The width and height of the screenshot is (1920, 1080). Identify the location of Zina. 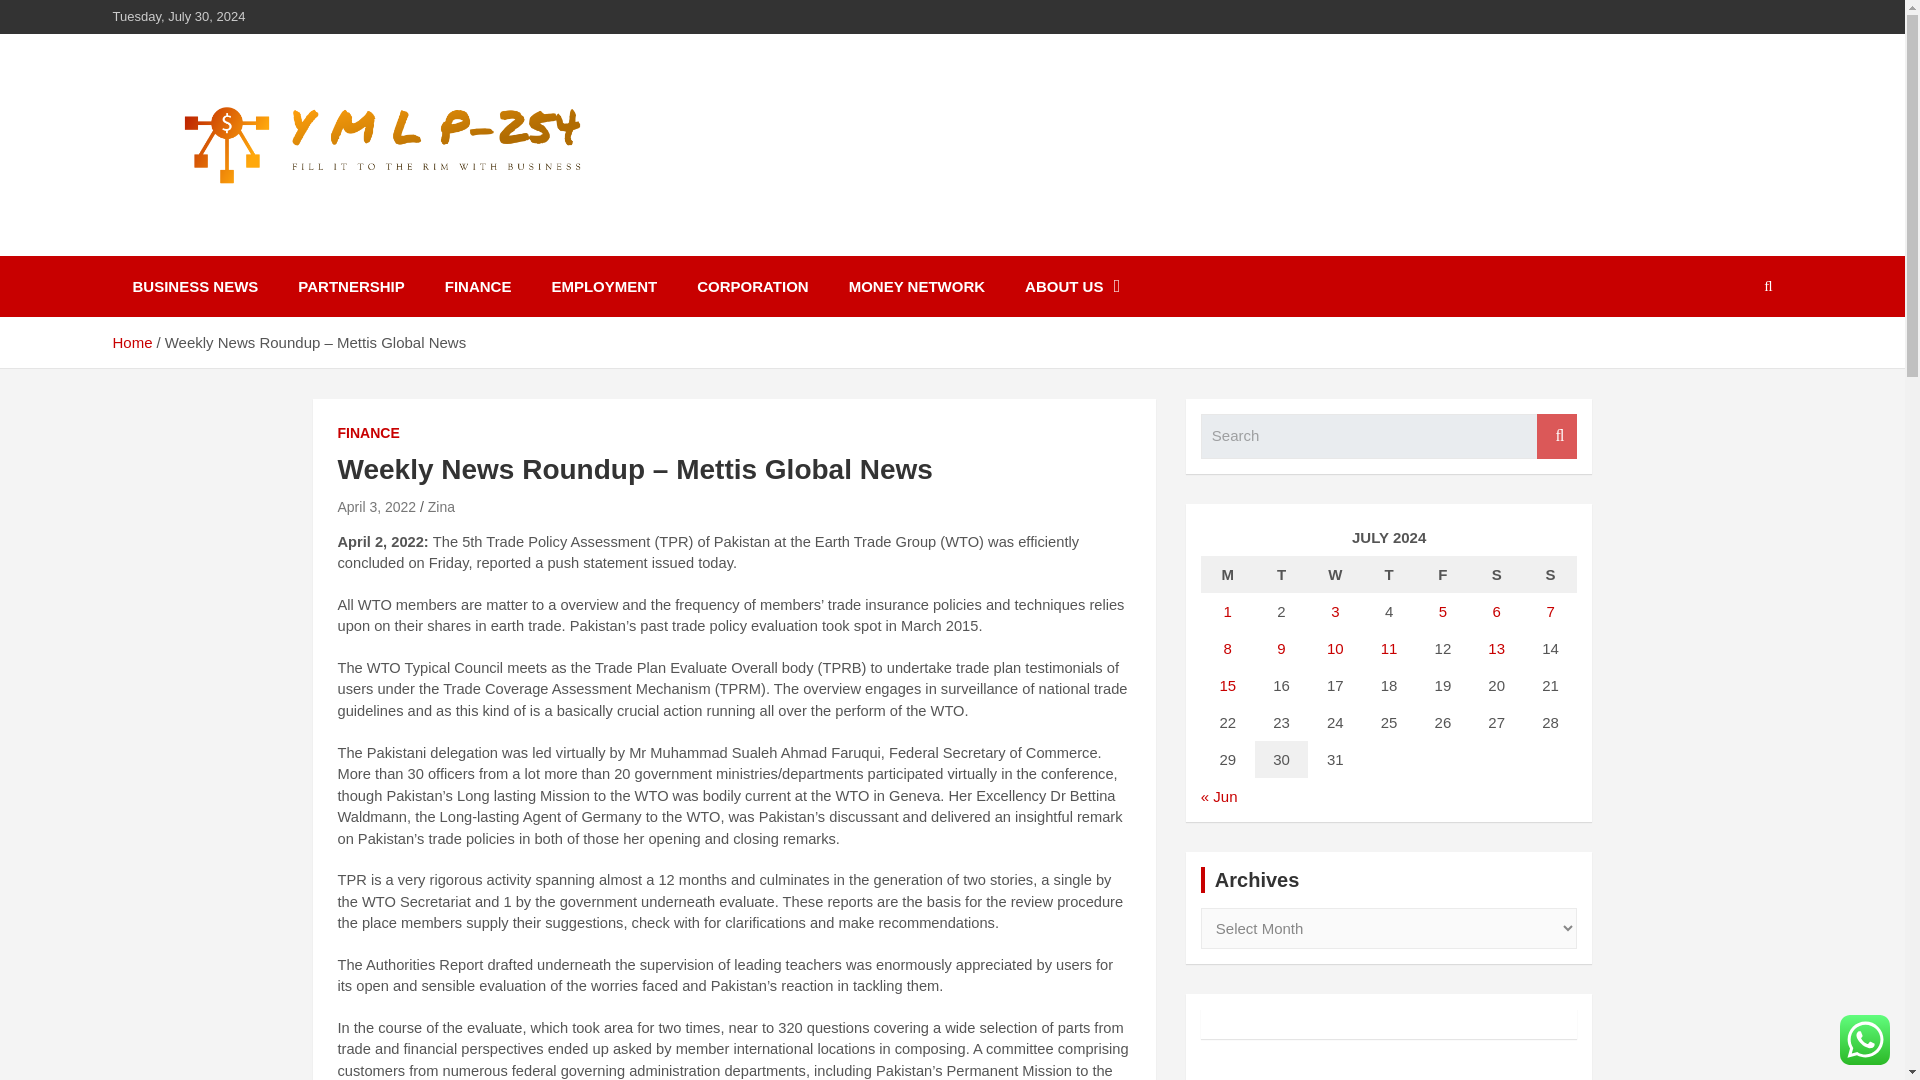
(442, 506).